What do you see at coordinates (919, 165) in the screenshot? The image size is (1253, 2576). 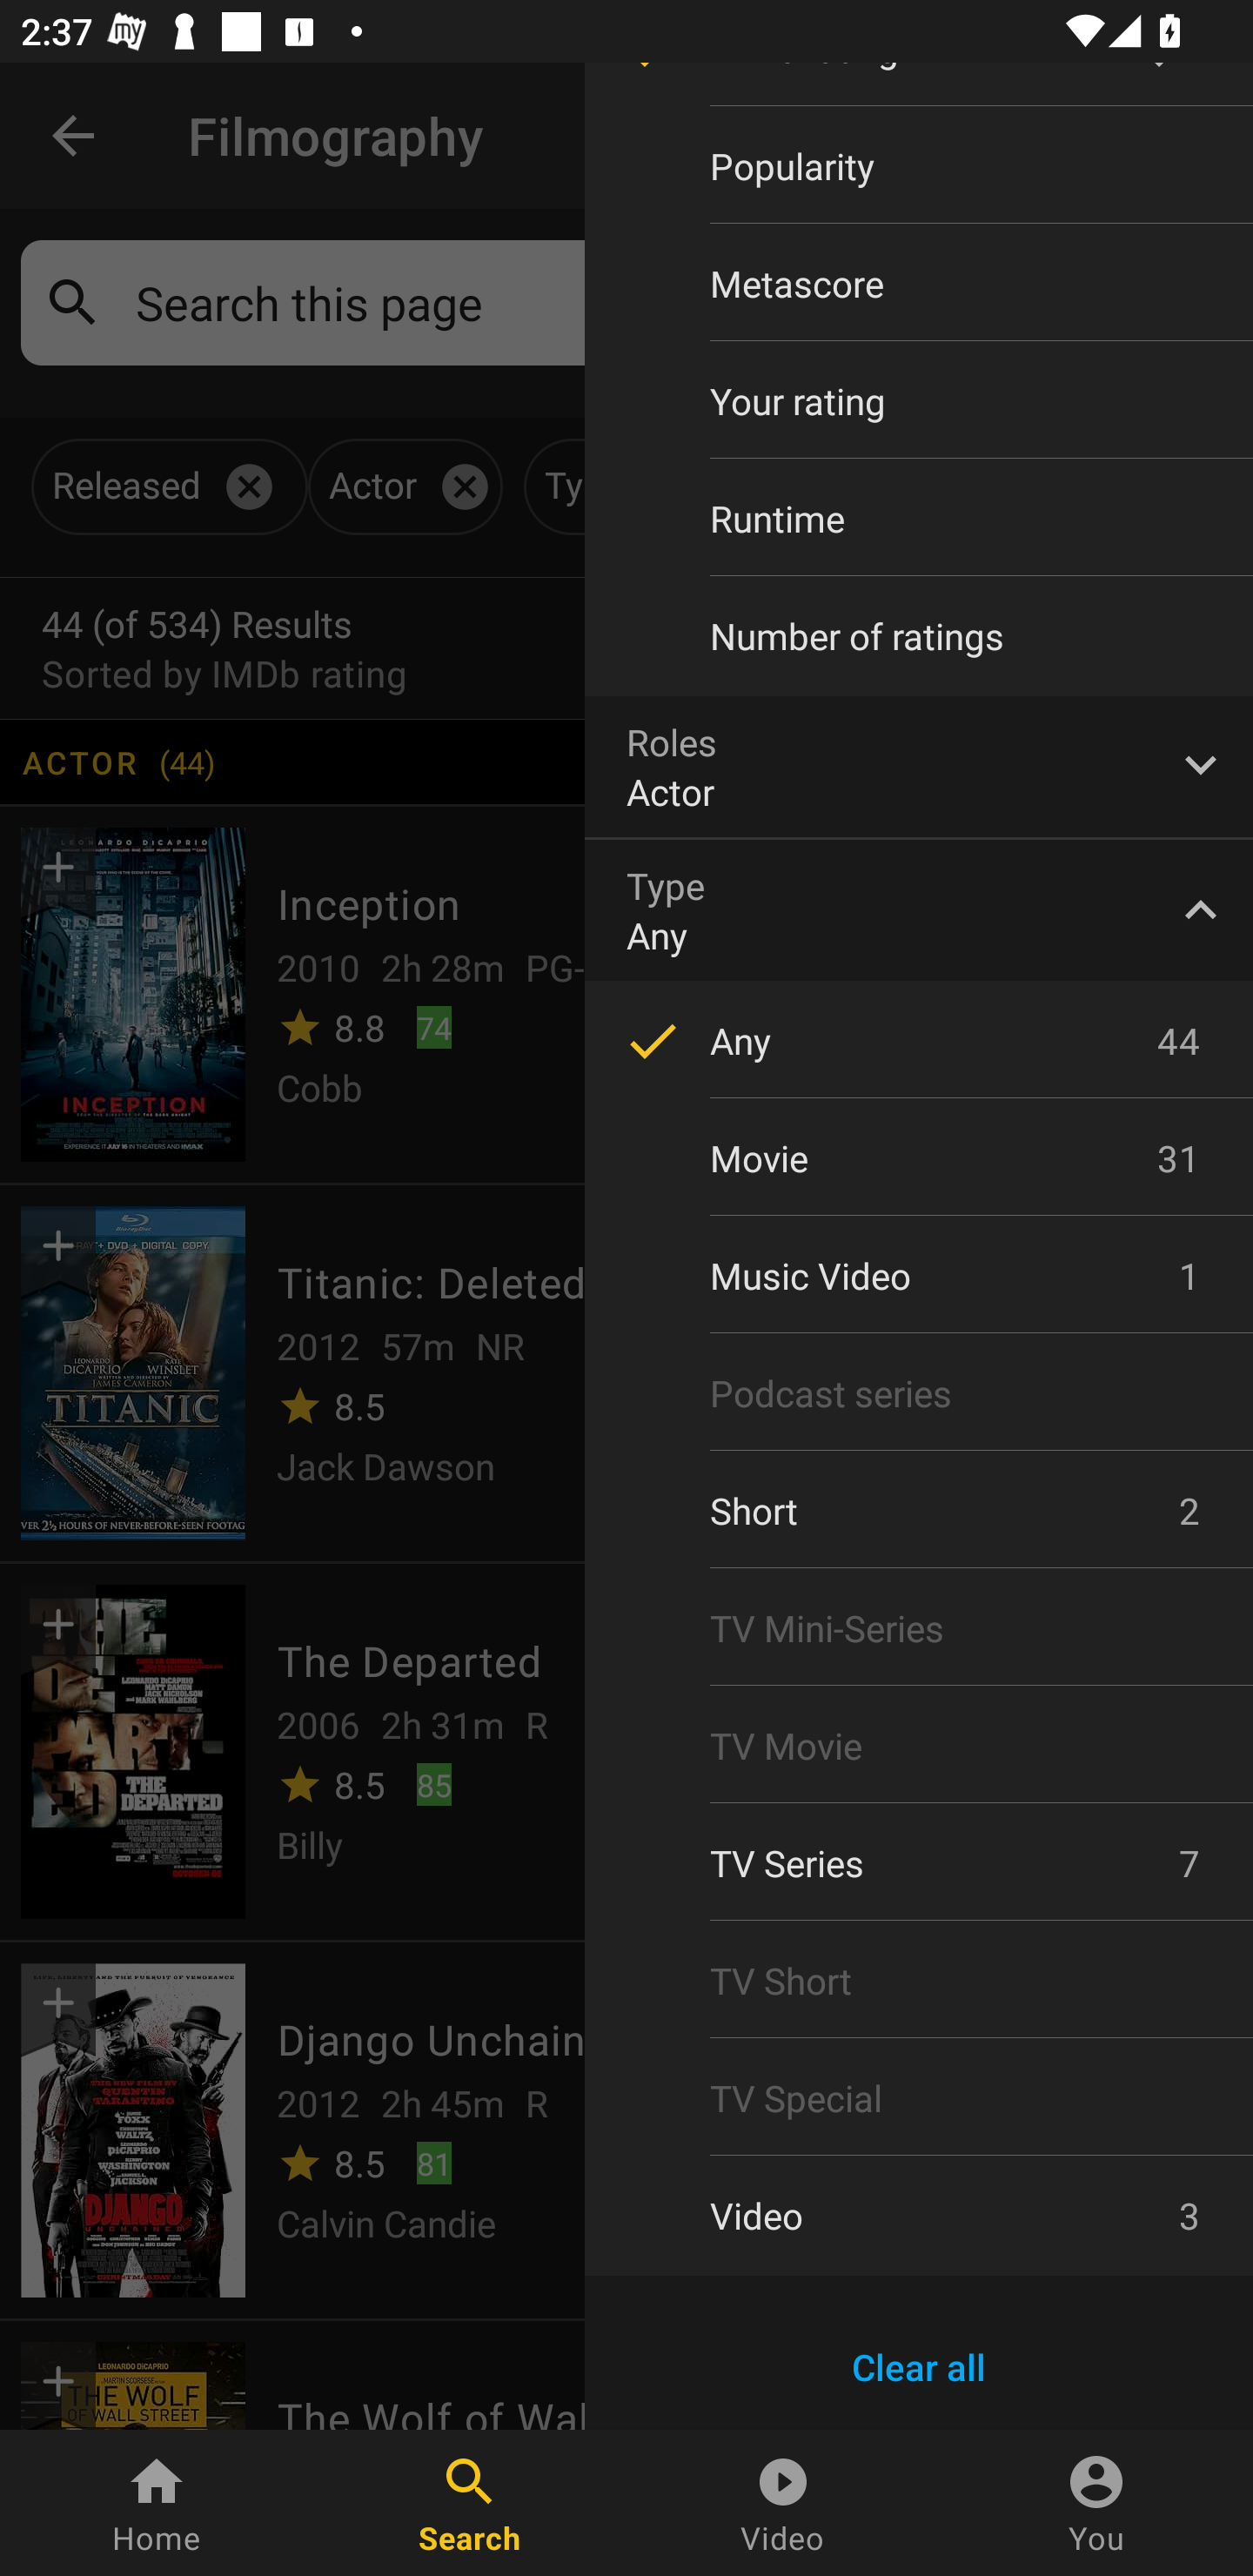 I see `Popularity` at bounding box center [919, 165].